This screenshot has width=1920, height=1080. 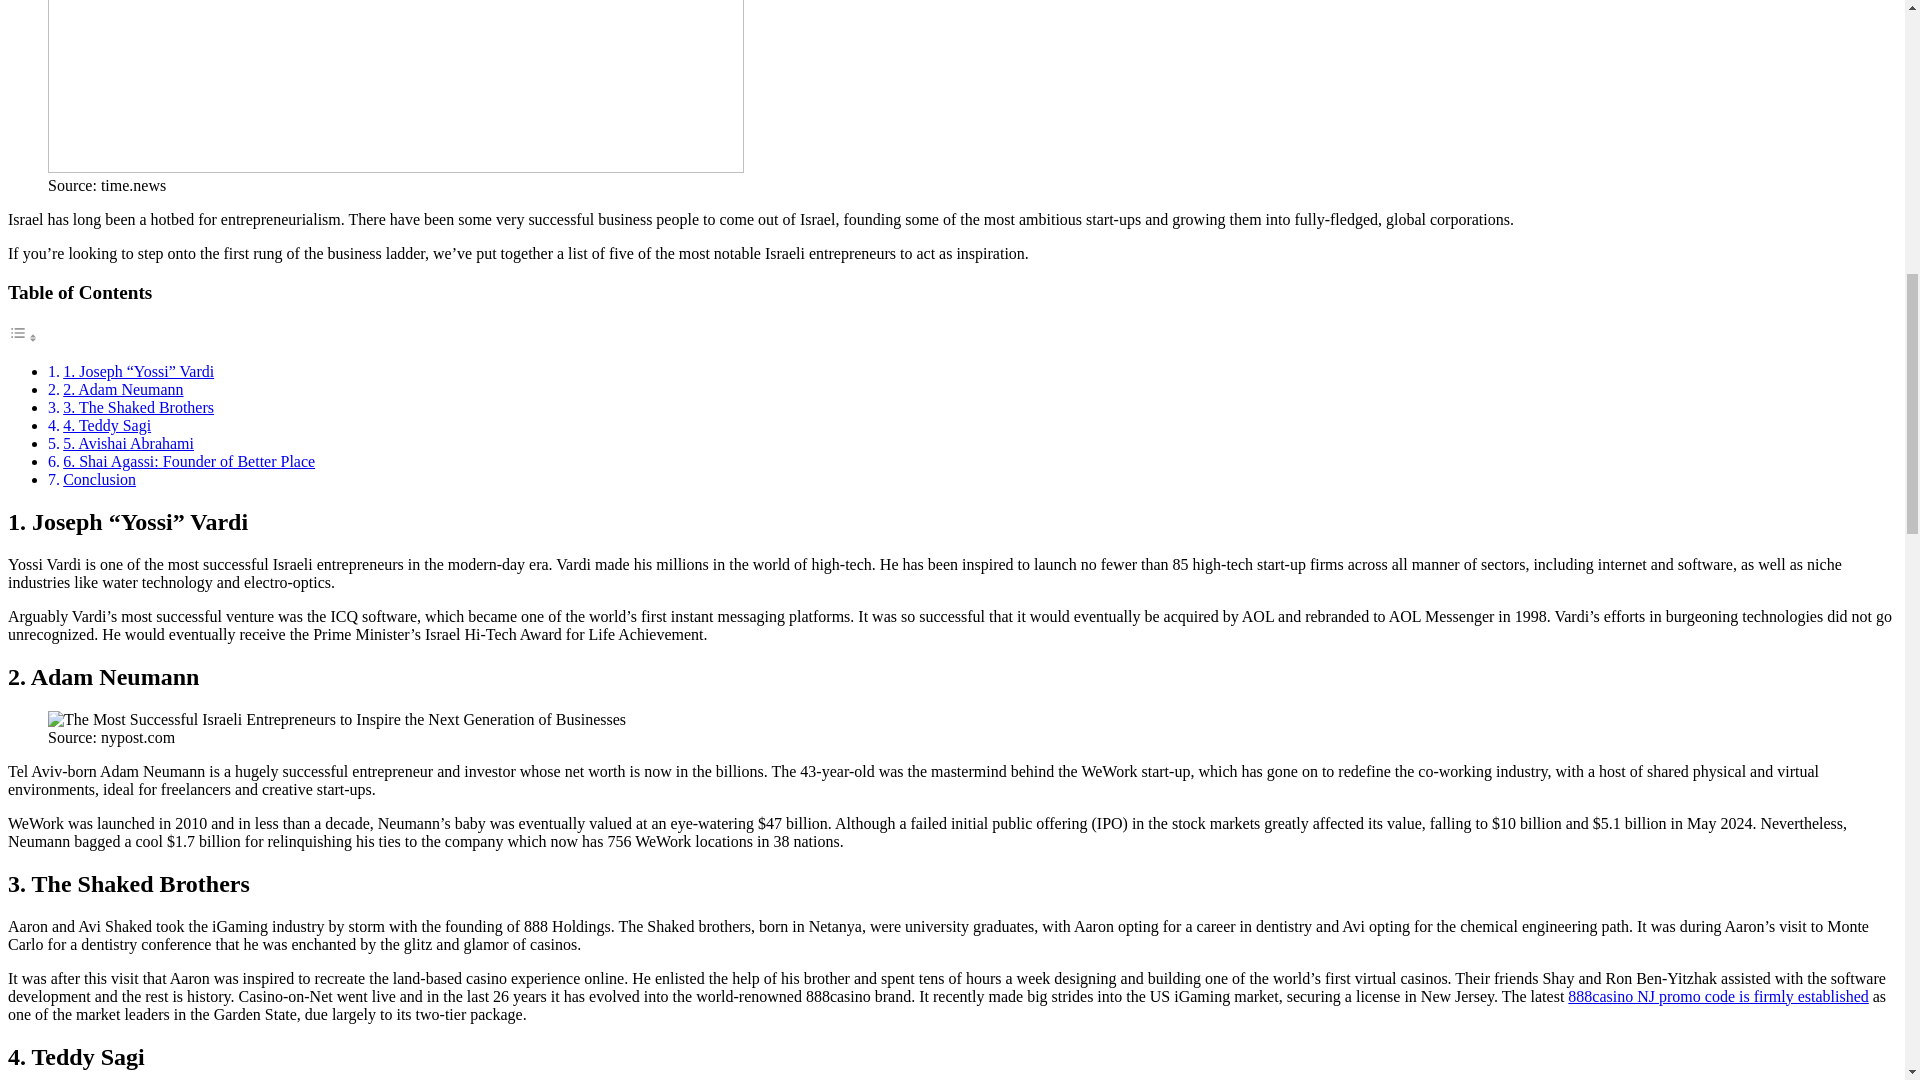 What do you see at coordinates (128, 444) in the screenshot?
I see `5. Avishai Abrahami` at bounding box center [128, 444].